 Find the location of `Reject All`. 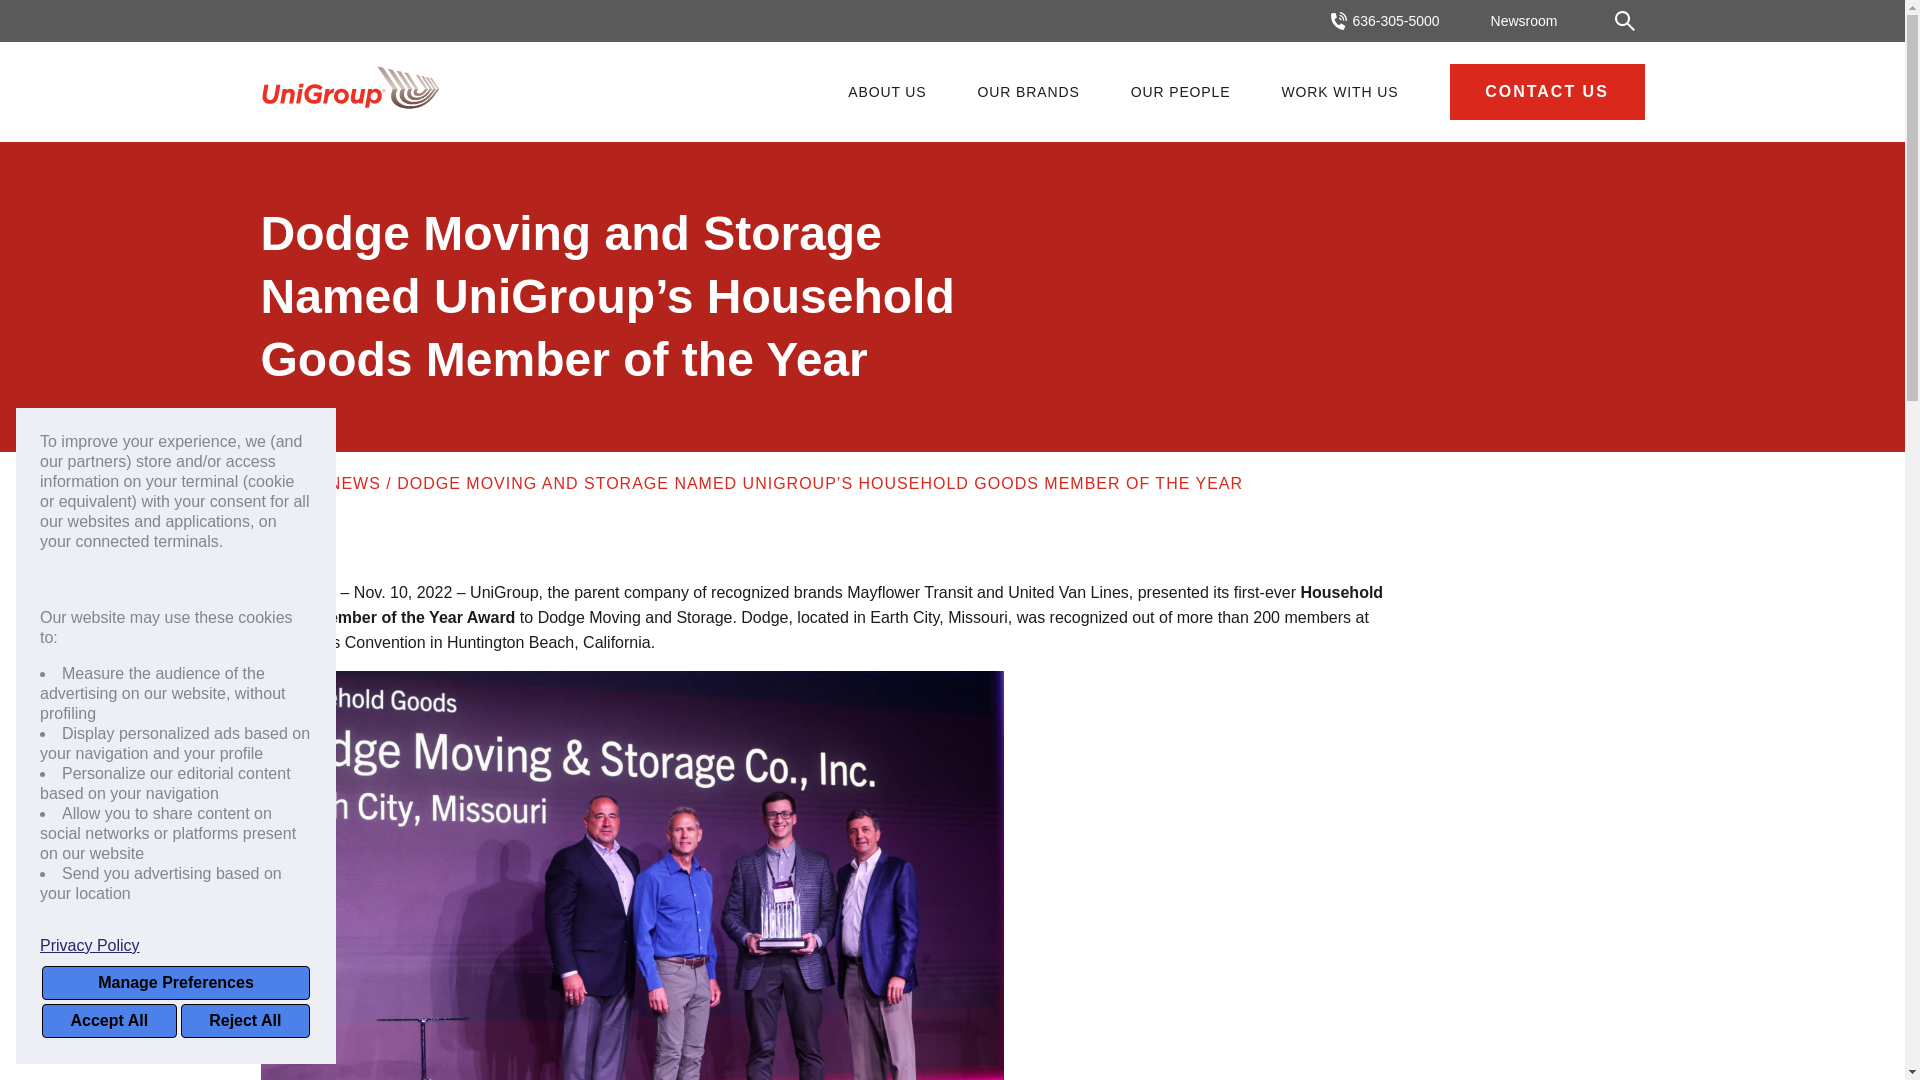

Reject All is located at coordinates (244, 1020).